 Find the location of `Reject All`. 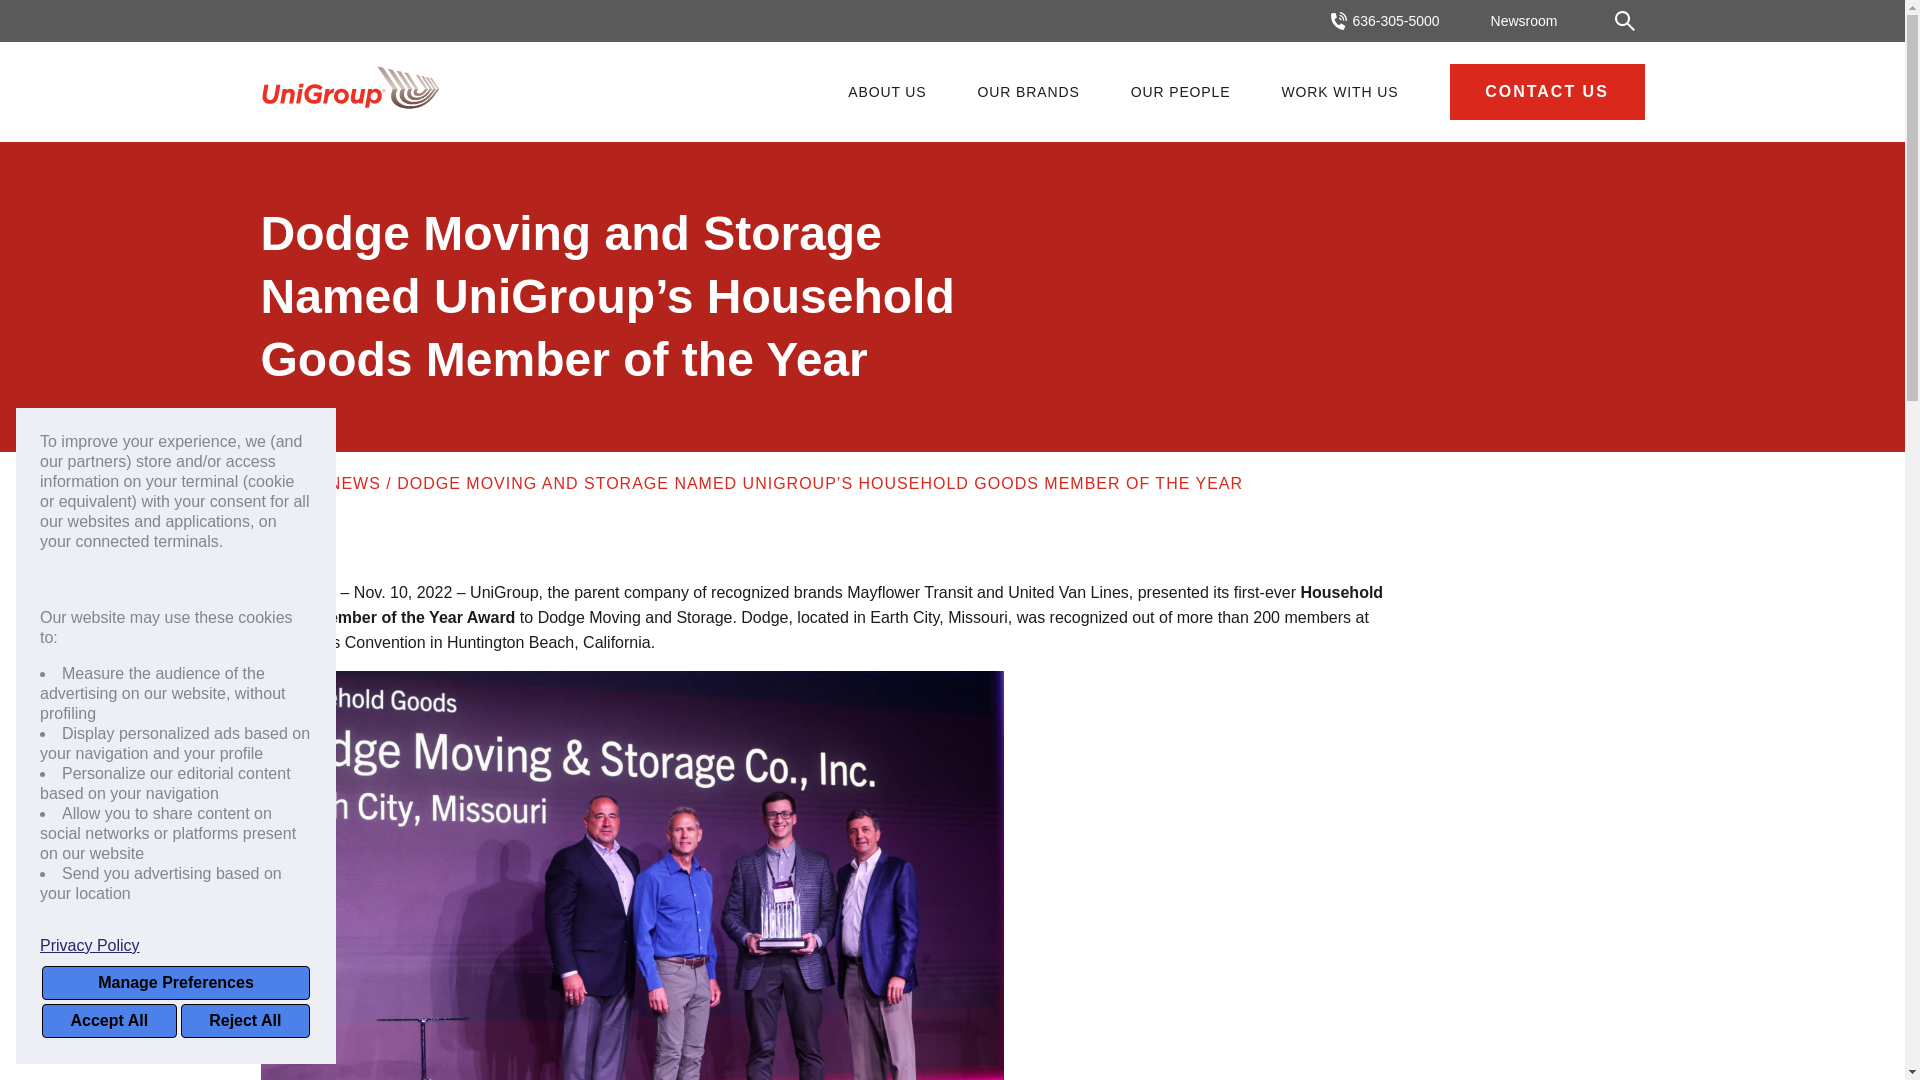

Reject All is located at coordinates (244, 1020).